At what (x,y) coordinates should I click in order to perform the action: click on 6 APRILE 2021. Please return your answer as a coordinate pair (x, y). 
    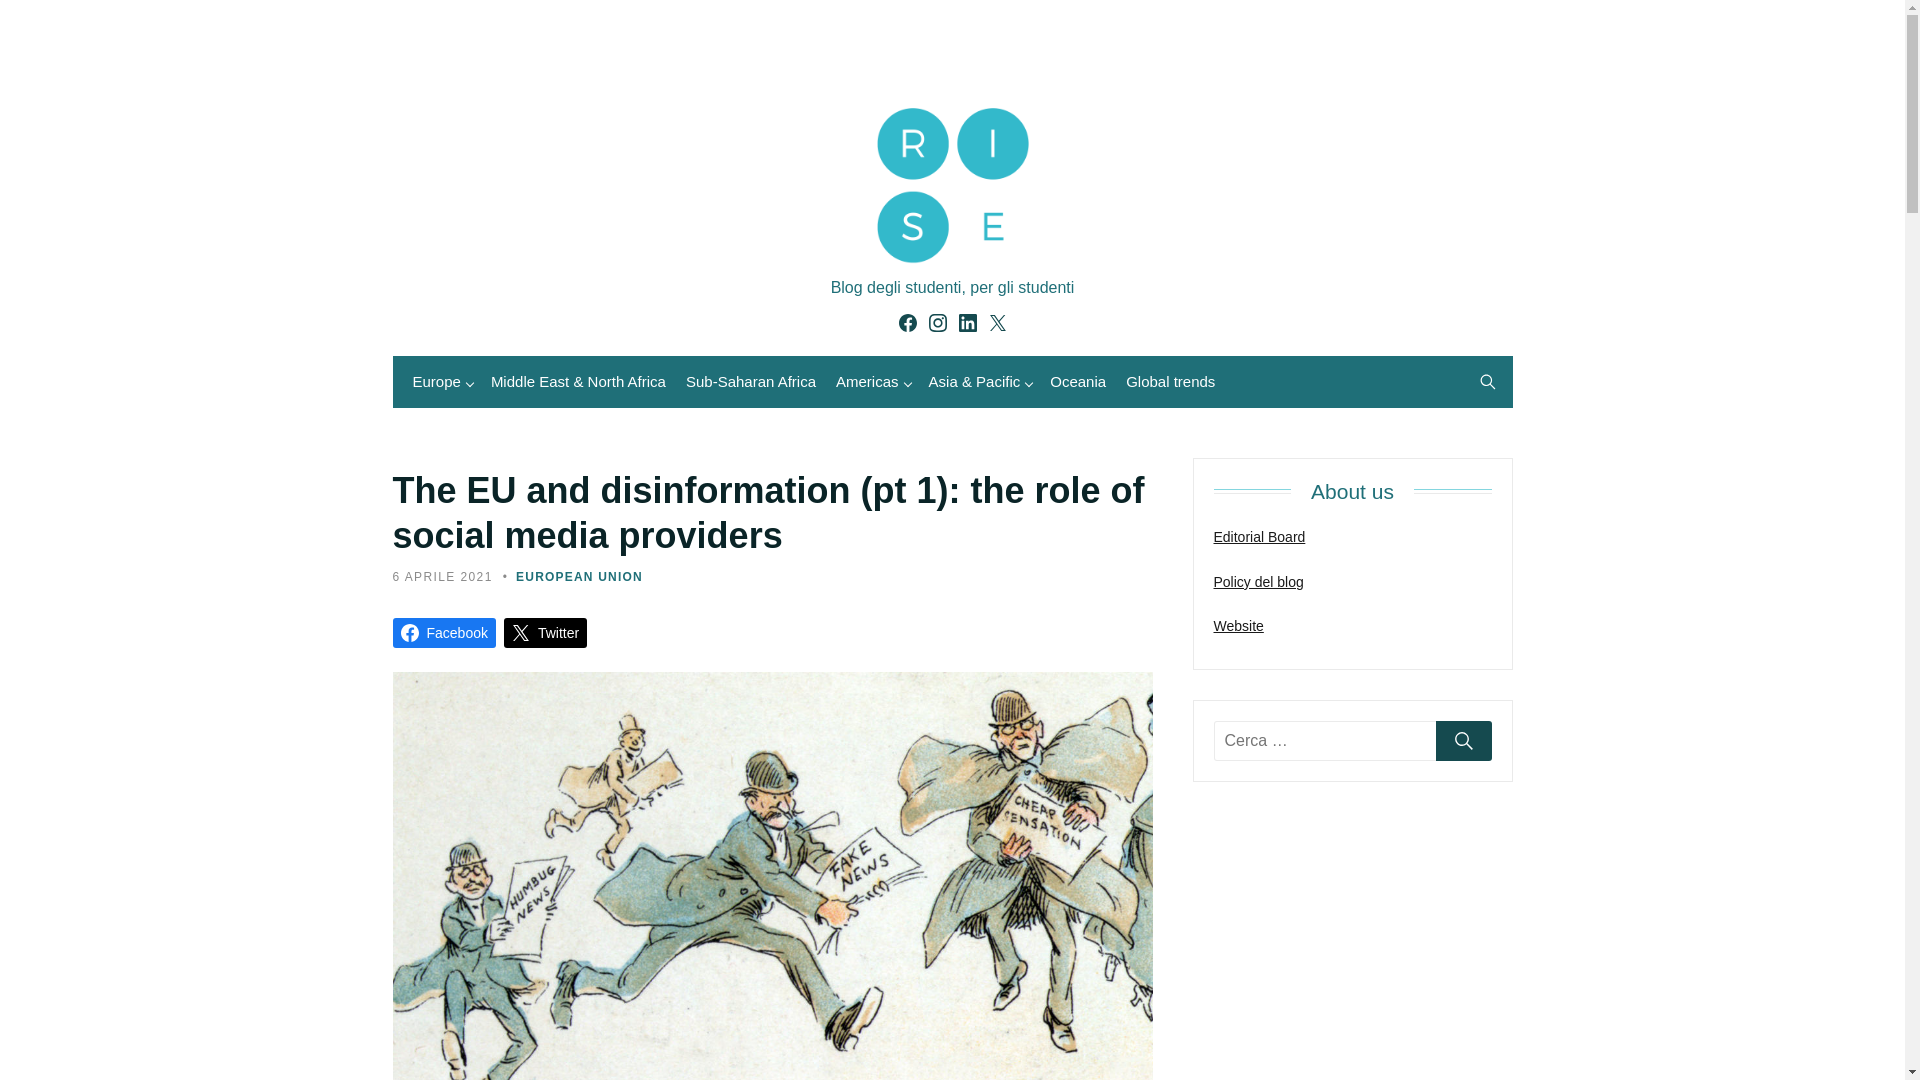
    Looking at the image, I should click on (441, 577).